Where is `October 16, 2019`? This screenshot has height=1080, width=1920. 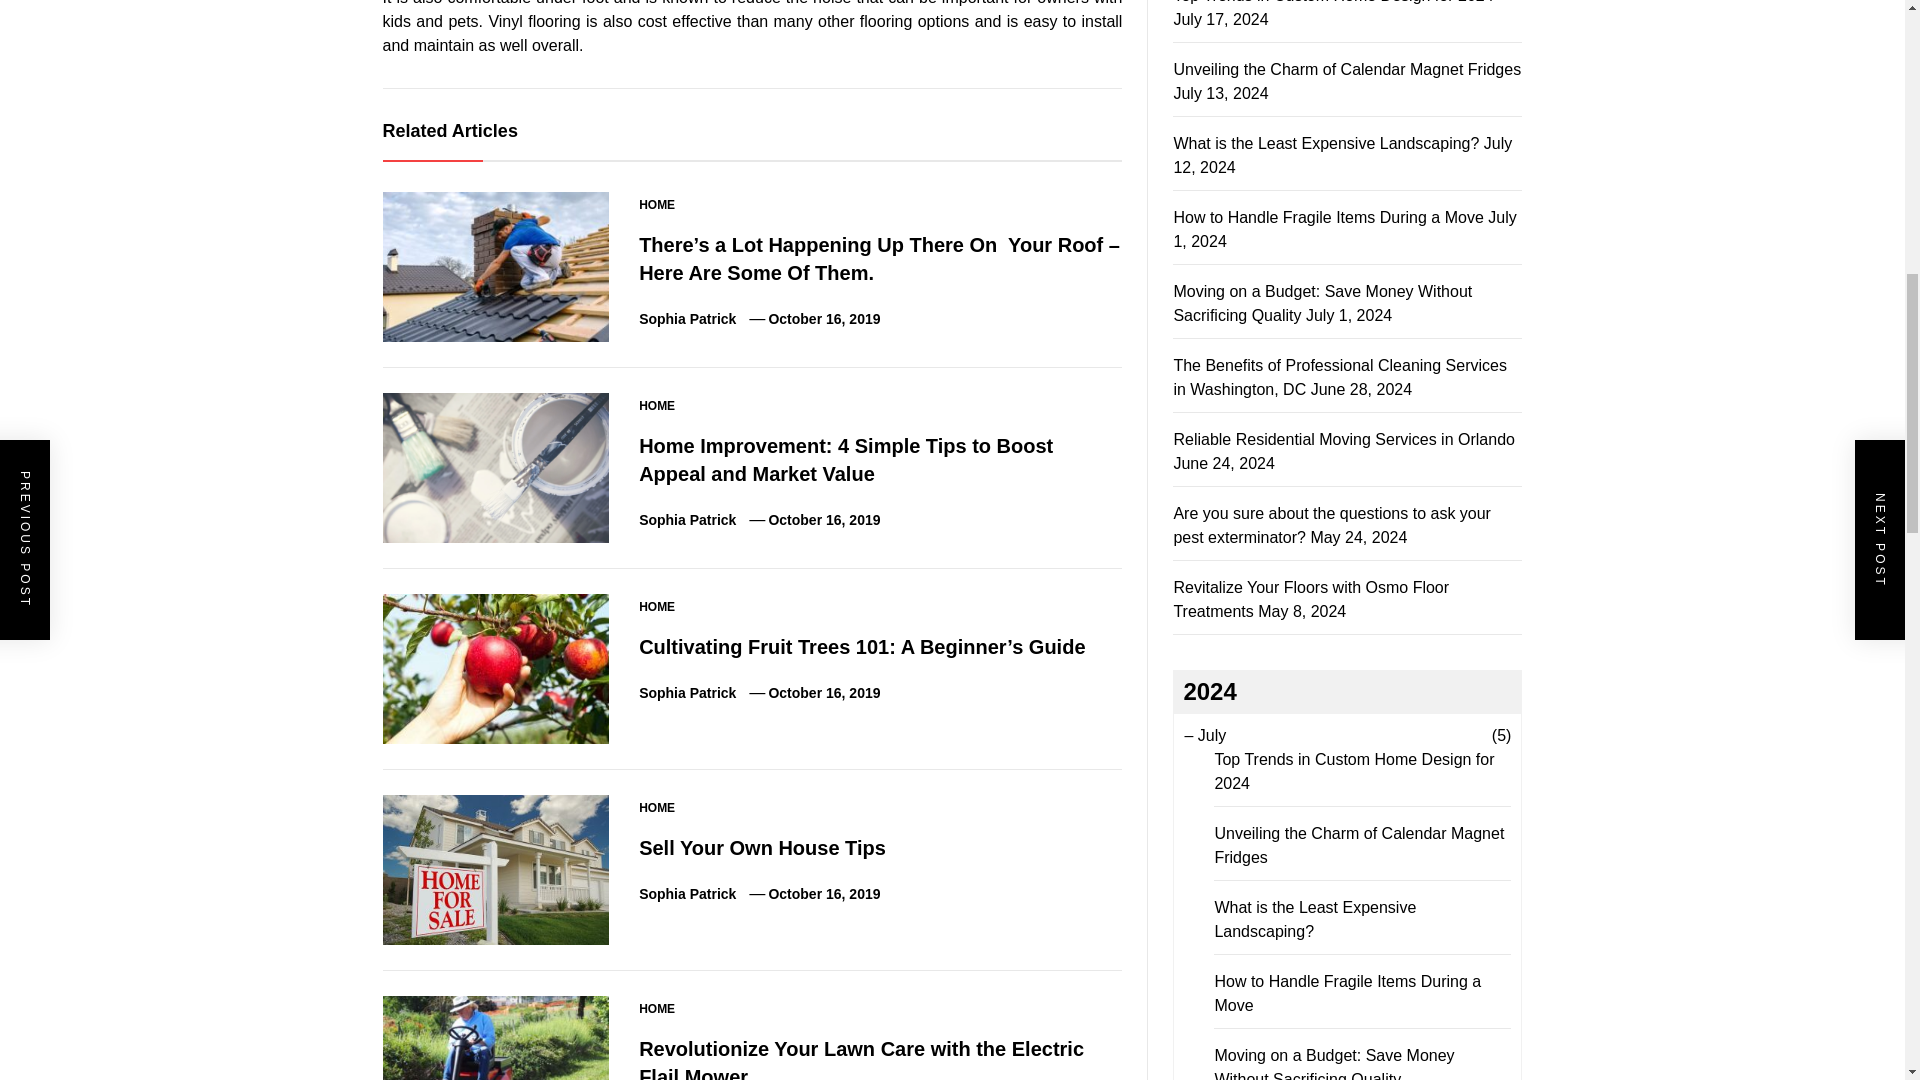
October 16, 2019 is located at coordinates (824, 520).